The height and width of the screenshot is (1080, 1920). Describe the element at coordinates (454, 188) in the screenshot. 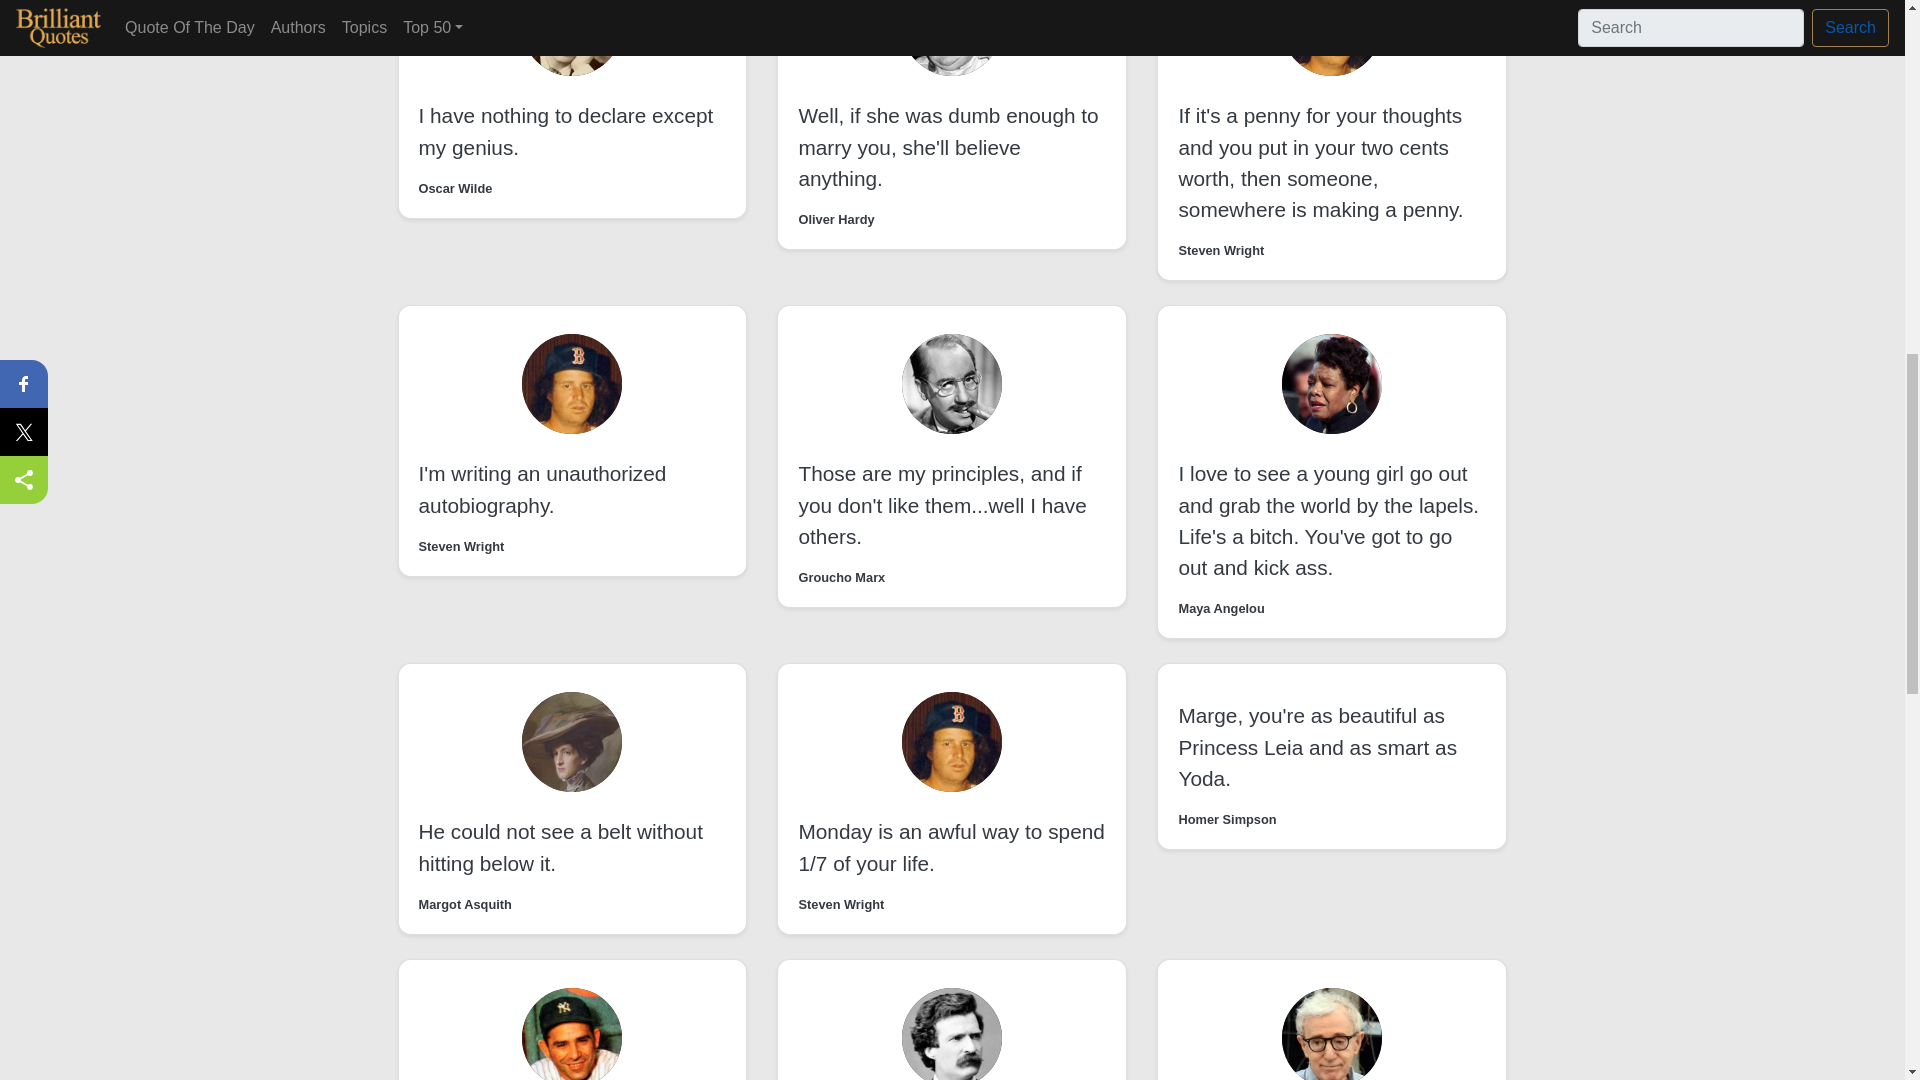

I see `Oscar Wilde` at that location.